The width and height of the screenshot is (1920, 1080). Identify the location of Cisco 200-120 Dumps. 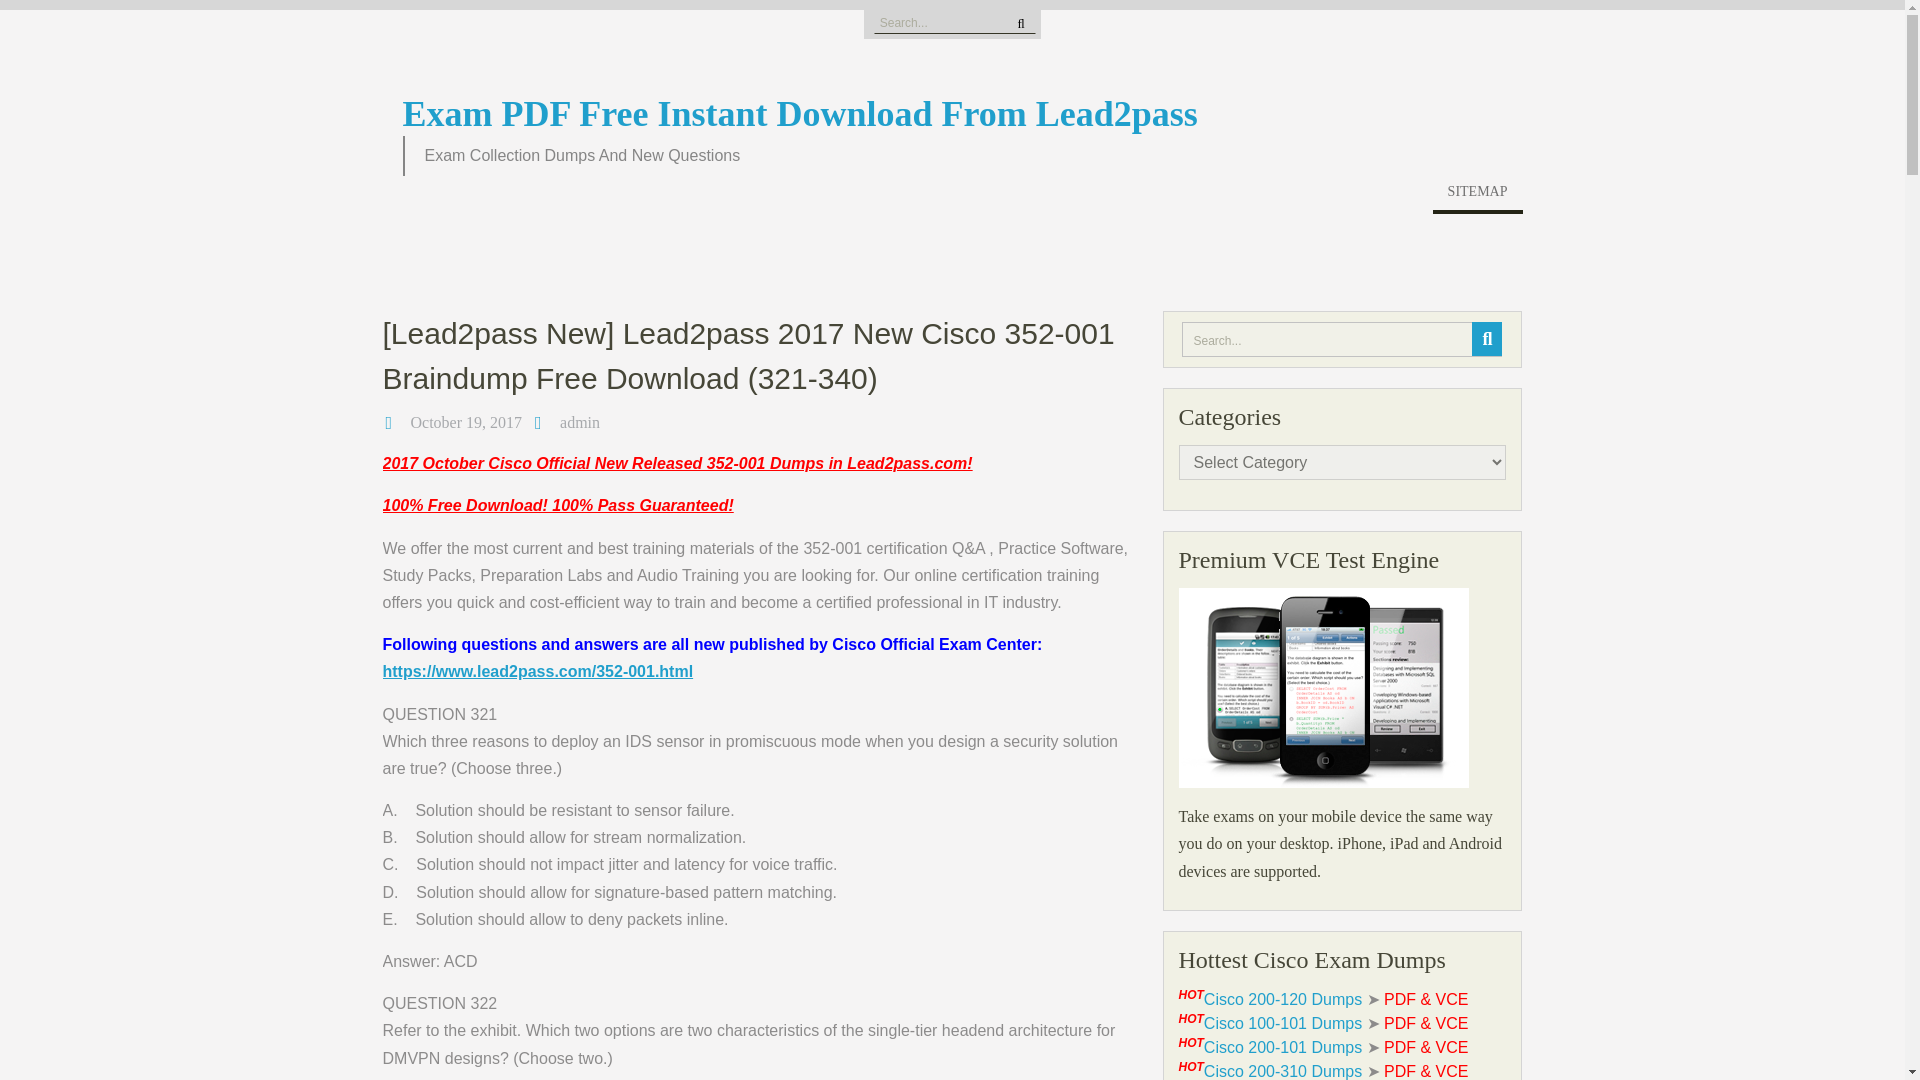
(1282, 999).